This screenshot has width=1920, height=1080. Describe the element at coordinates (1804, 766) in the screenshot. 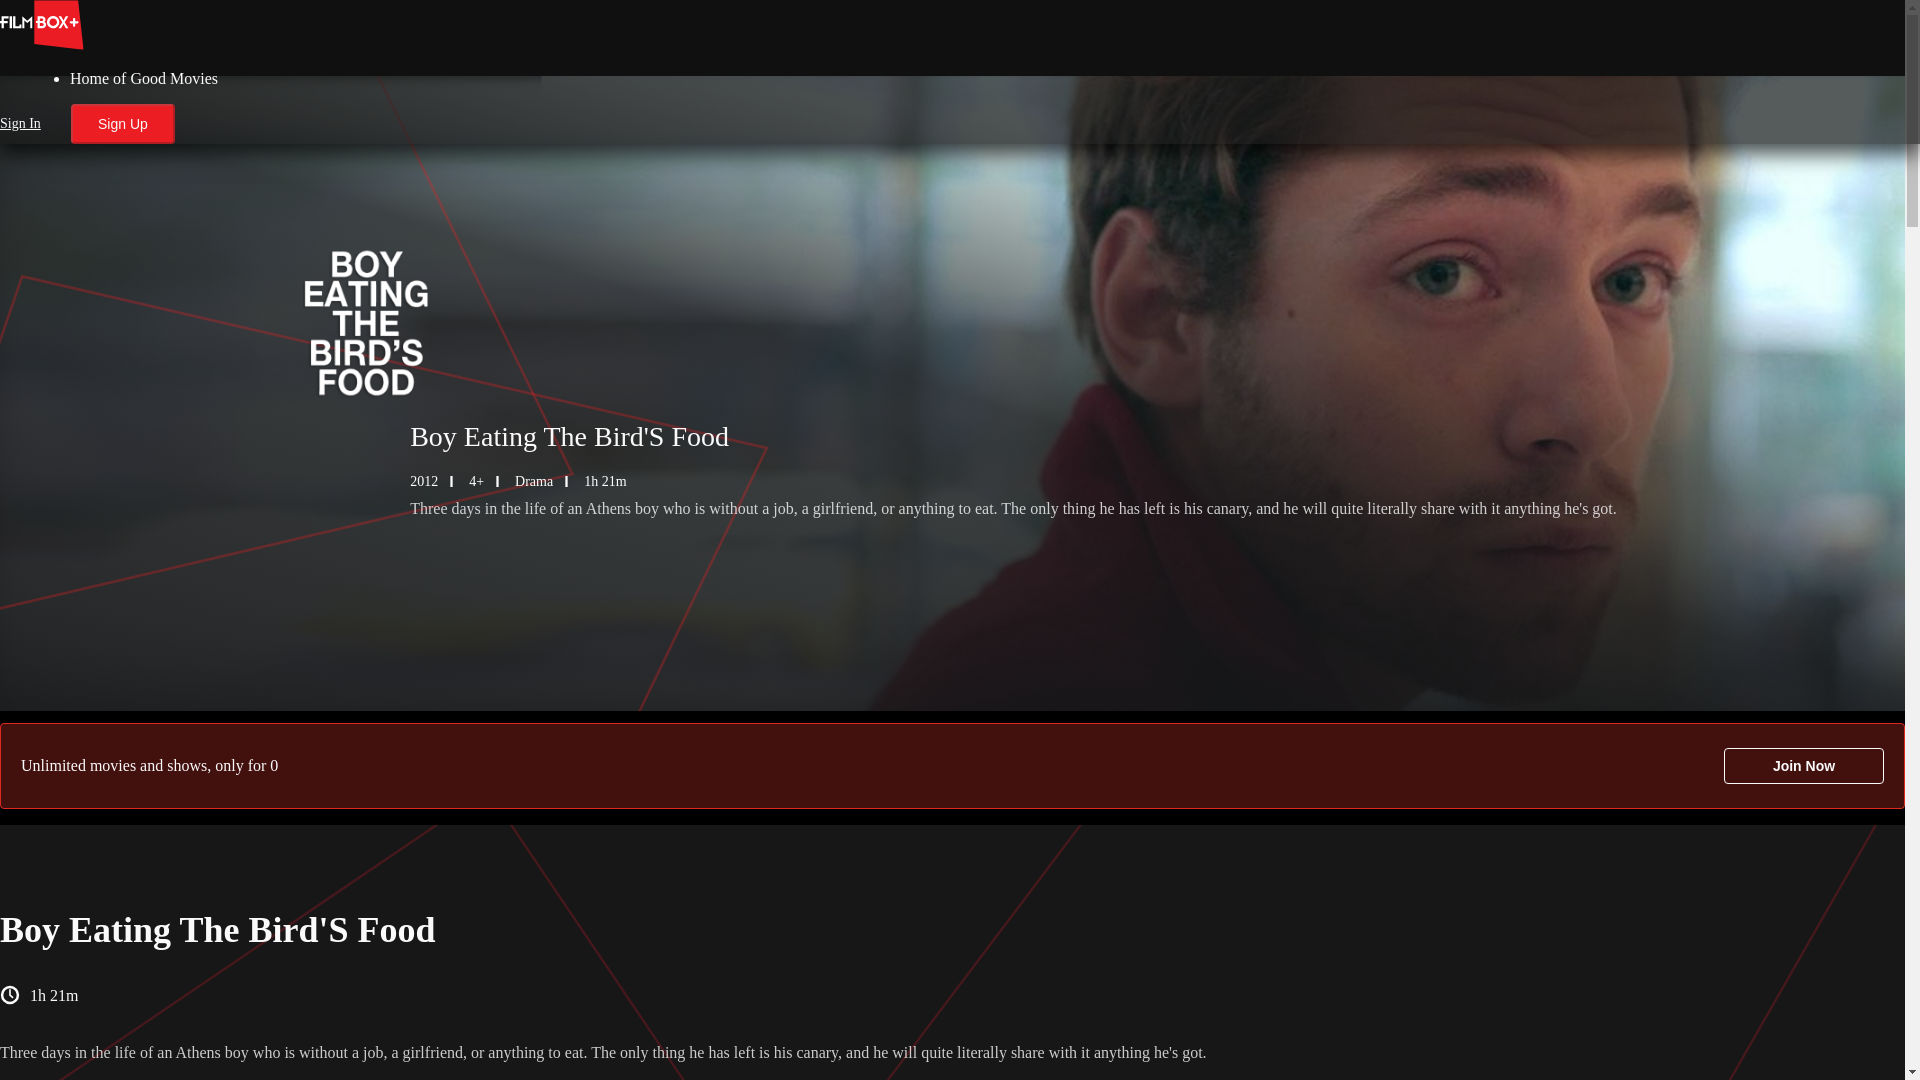

I see `Join Now` at that location.